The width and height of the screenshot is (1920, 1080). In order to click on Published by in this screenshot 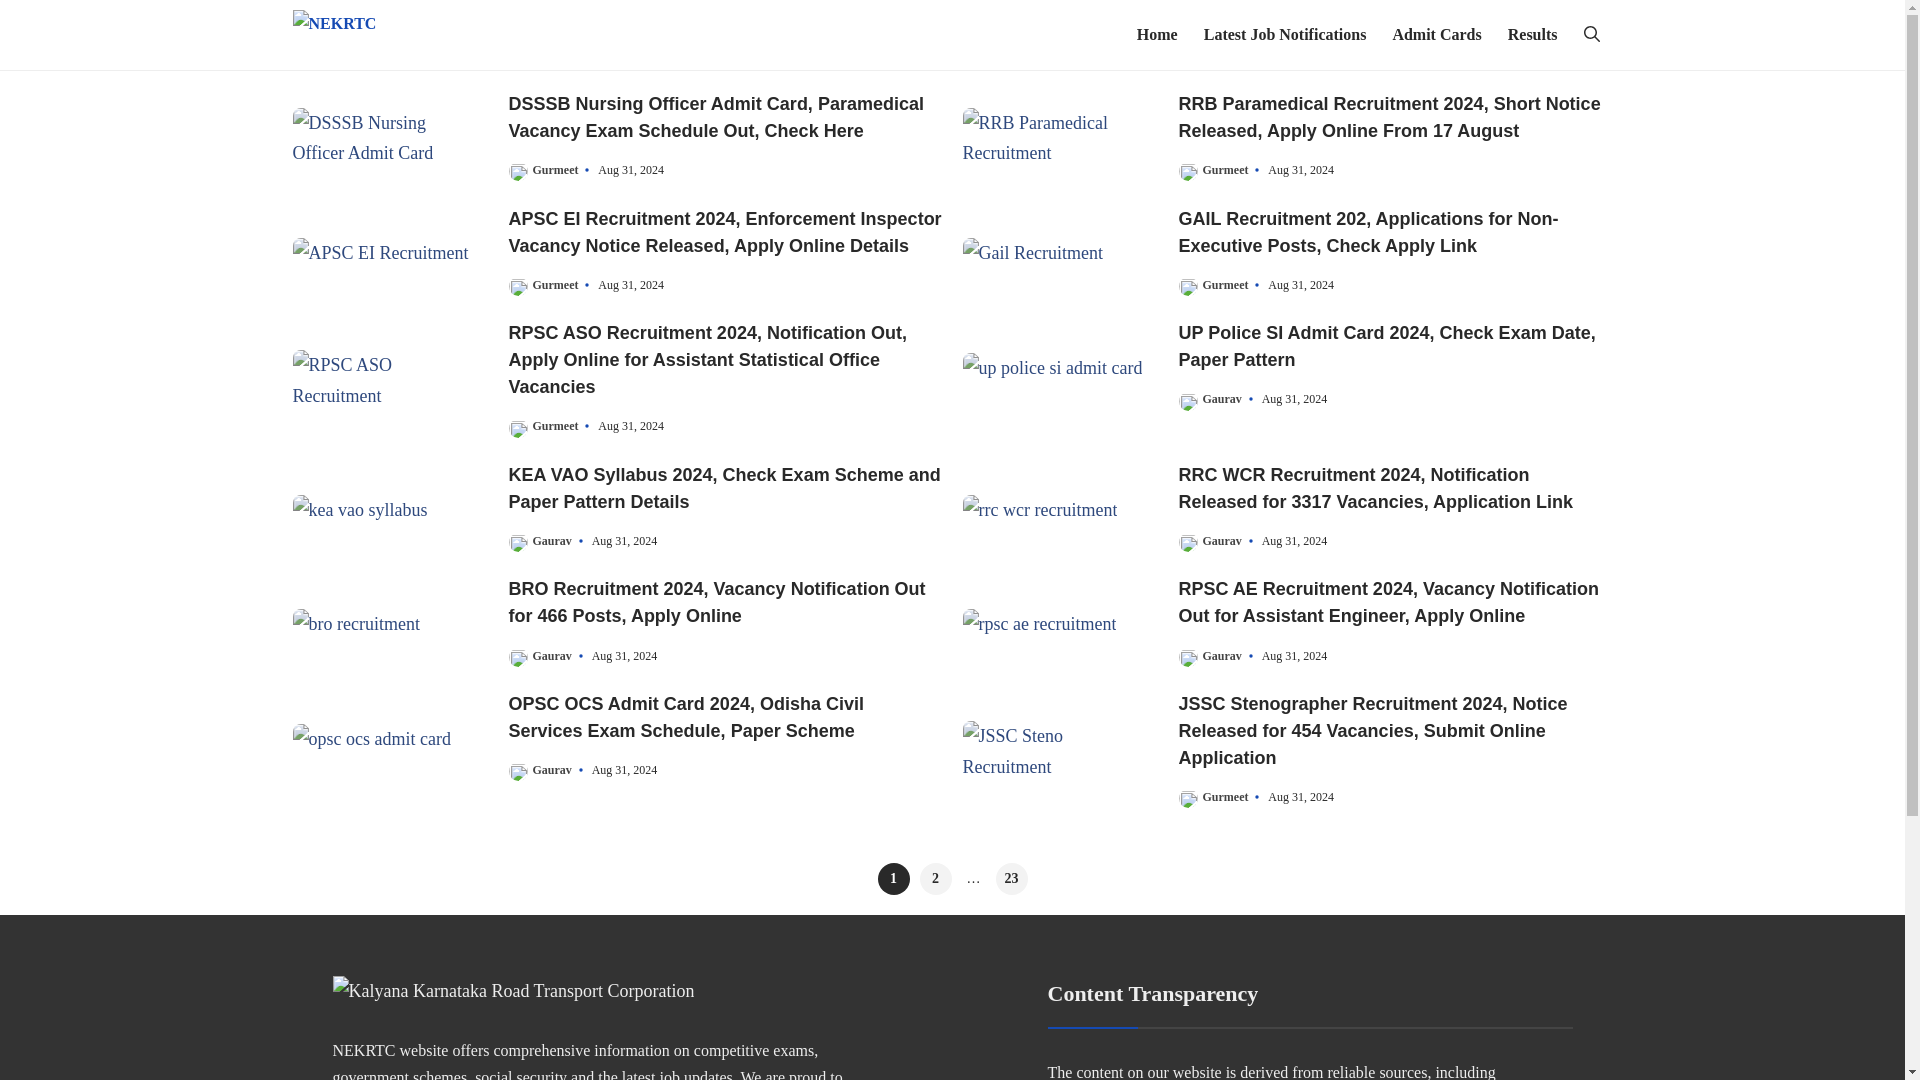, I will do `click(550, 540)`.